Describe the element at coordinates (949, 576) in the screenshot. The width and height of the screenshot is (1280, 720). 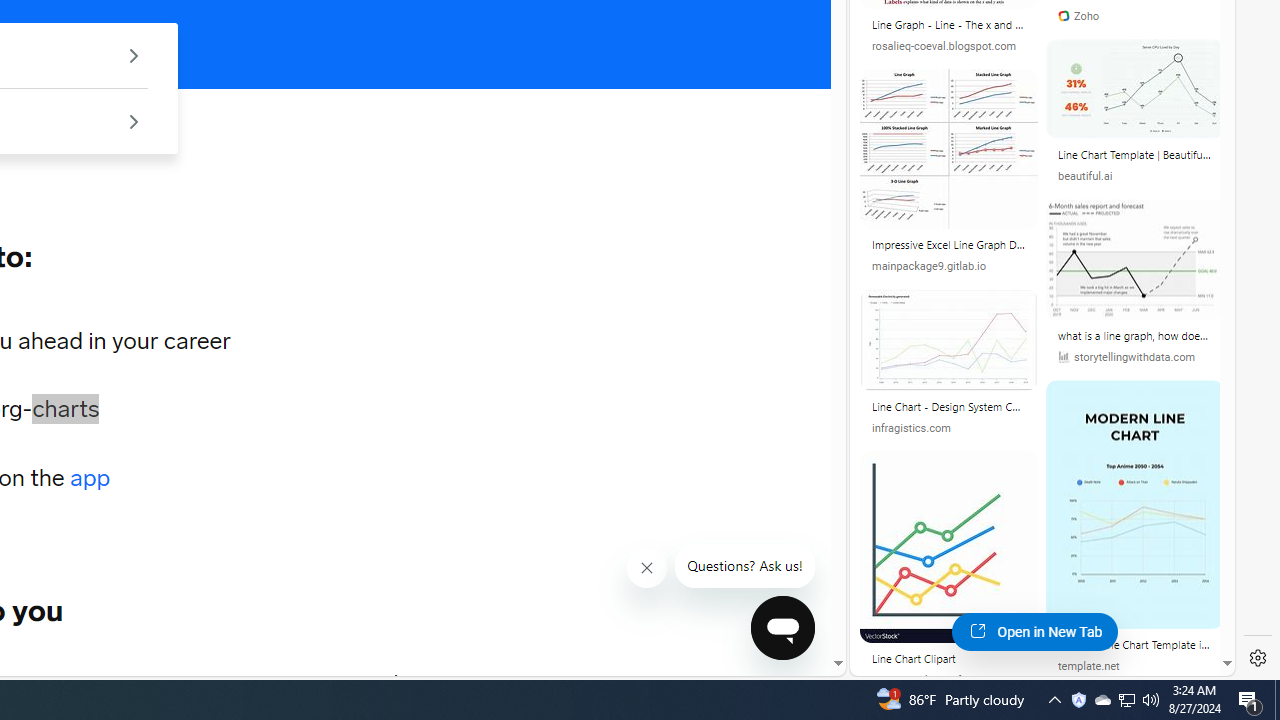
I see `Line Chart Clipartproper-cooking.info` at that location.